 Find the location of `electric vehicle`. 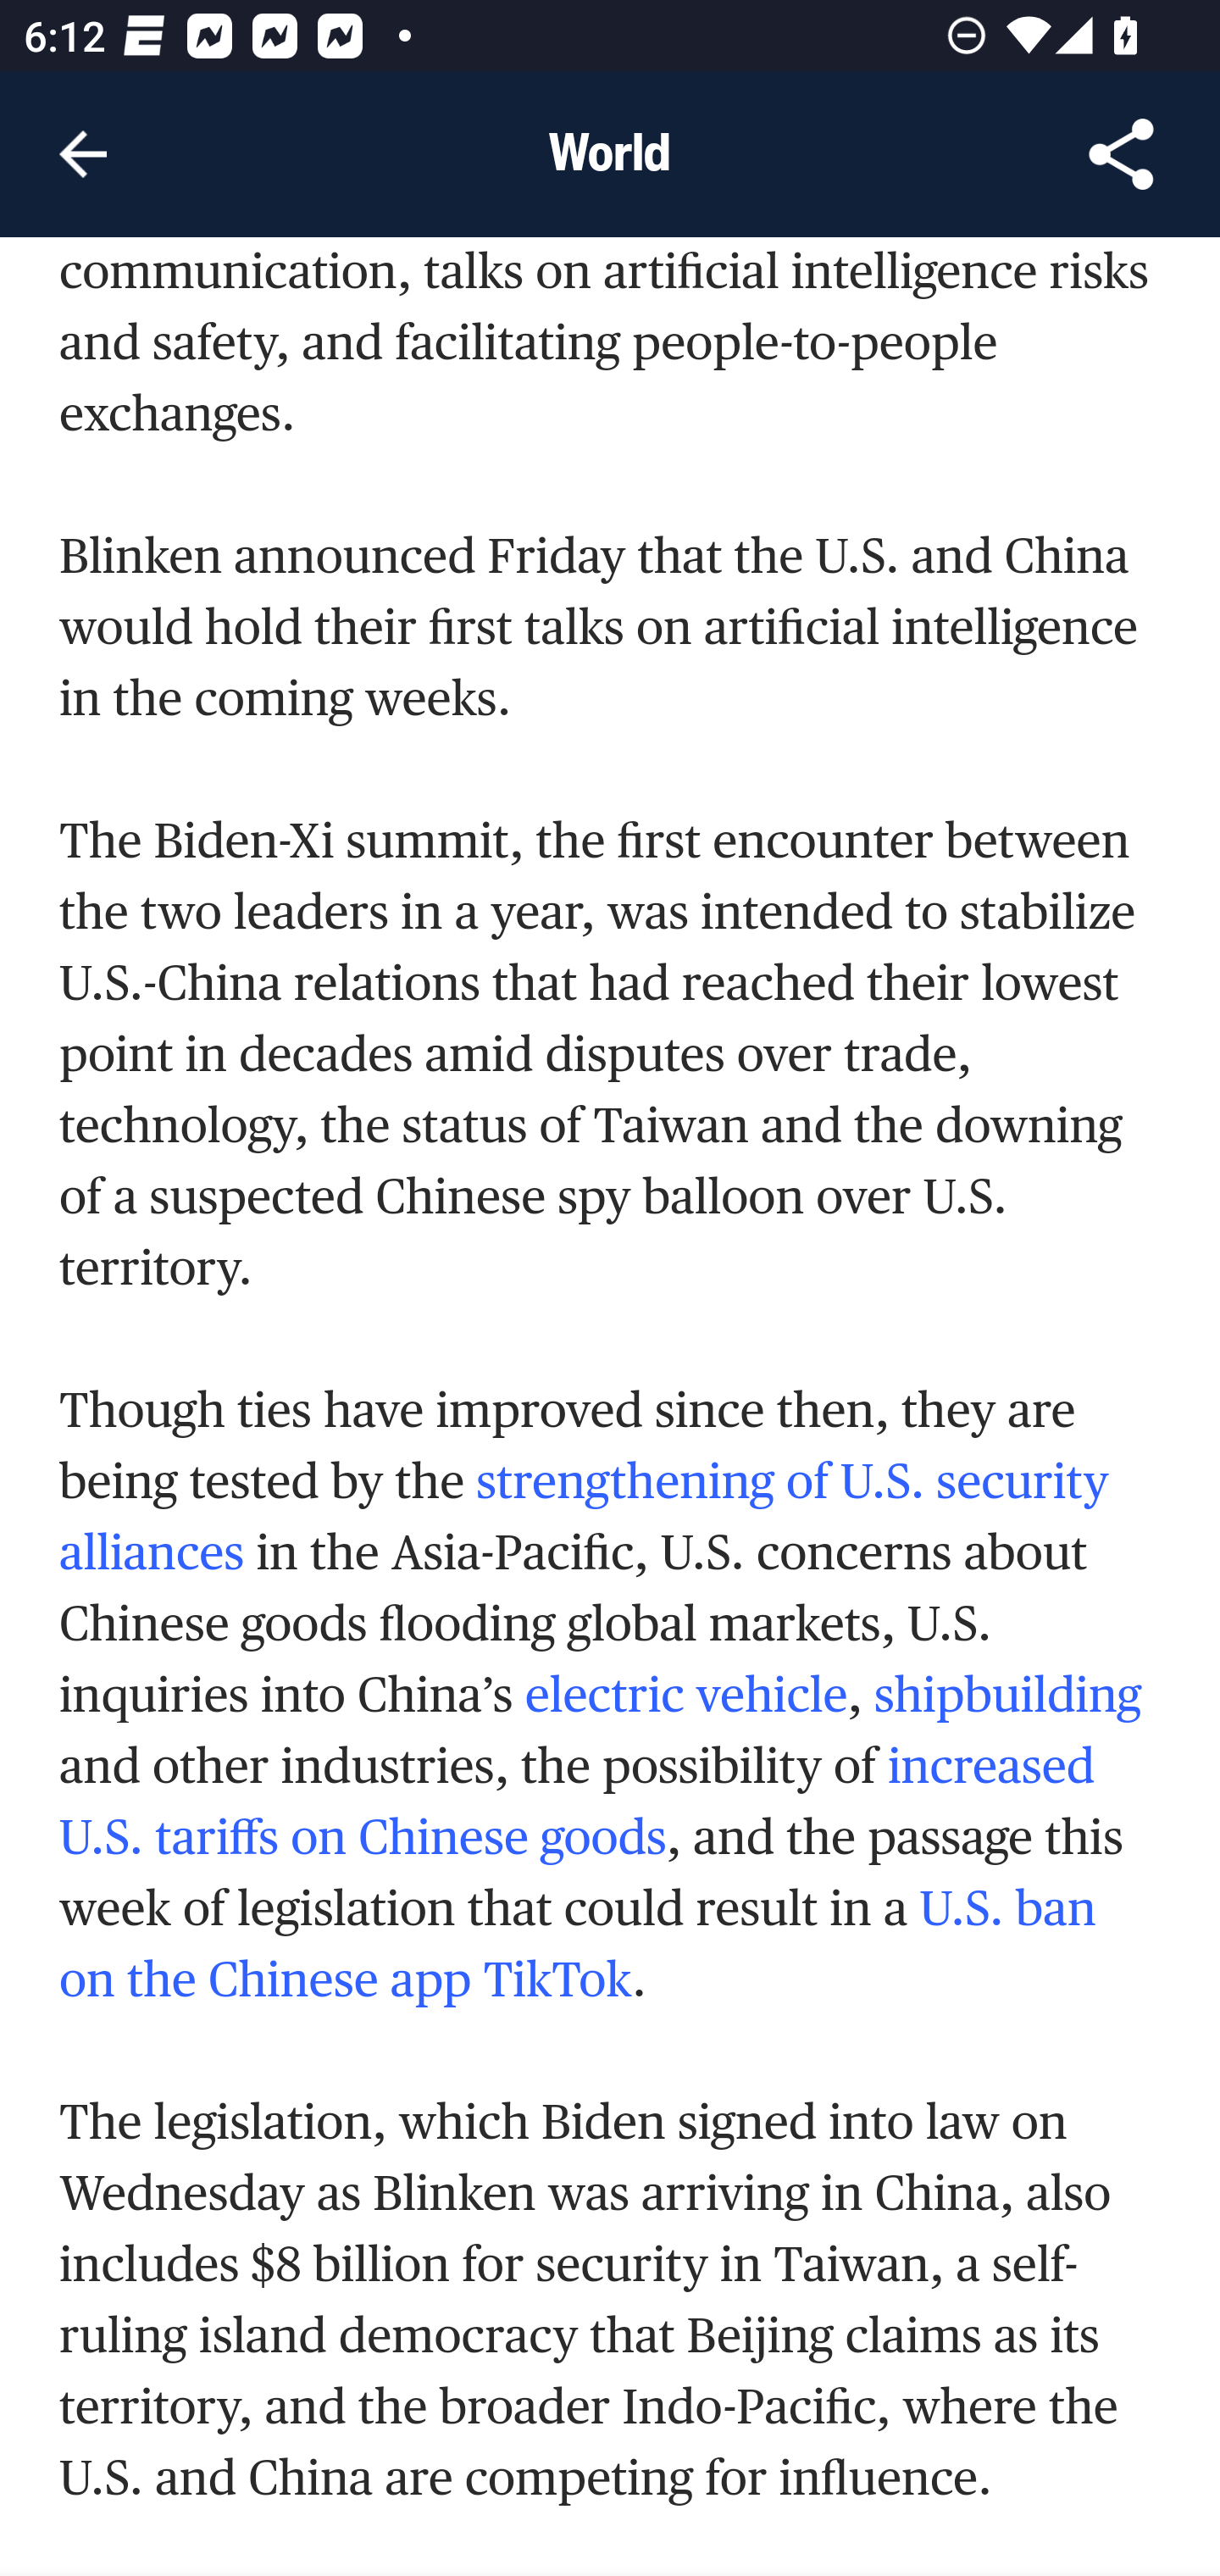

electric vehicle is located at coordinates (685, 1693).